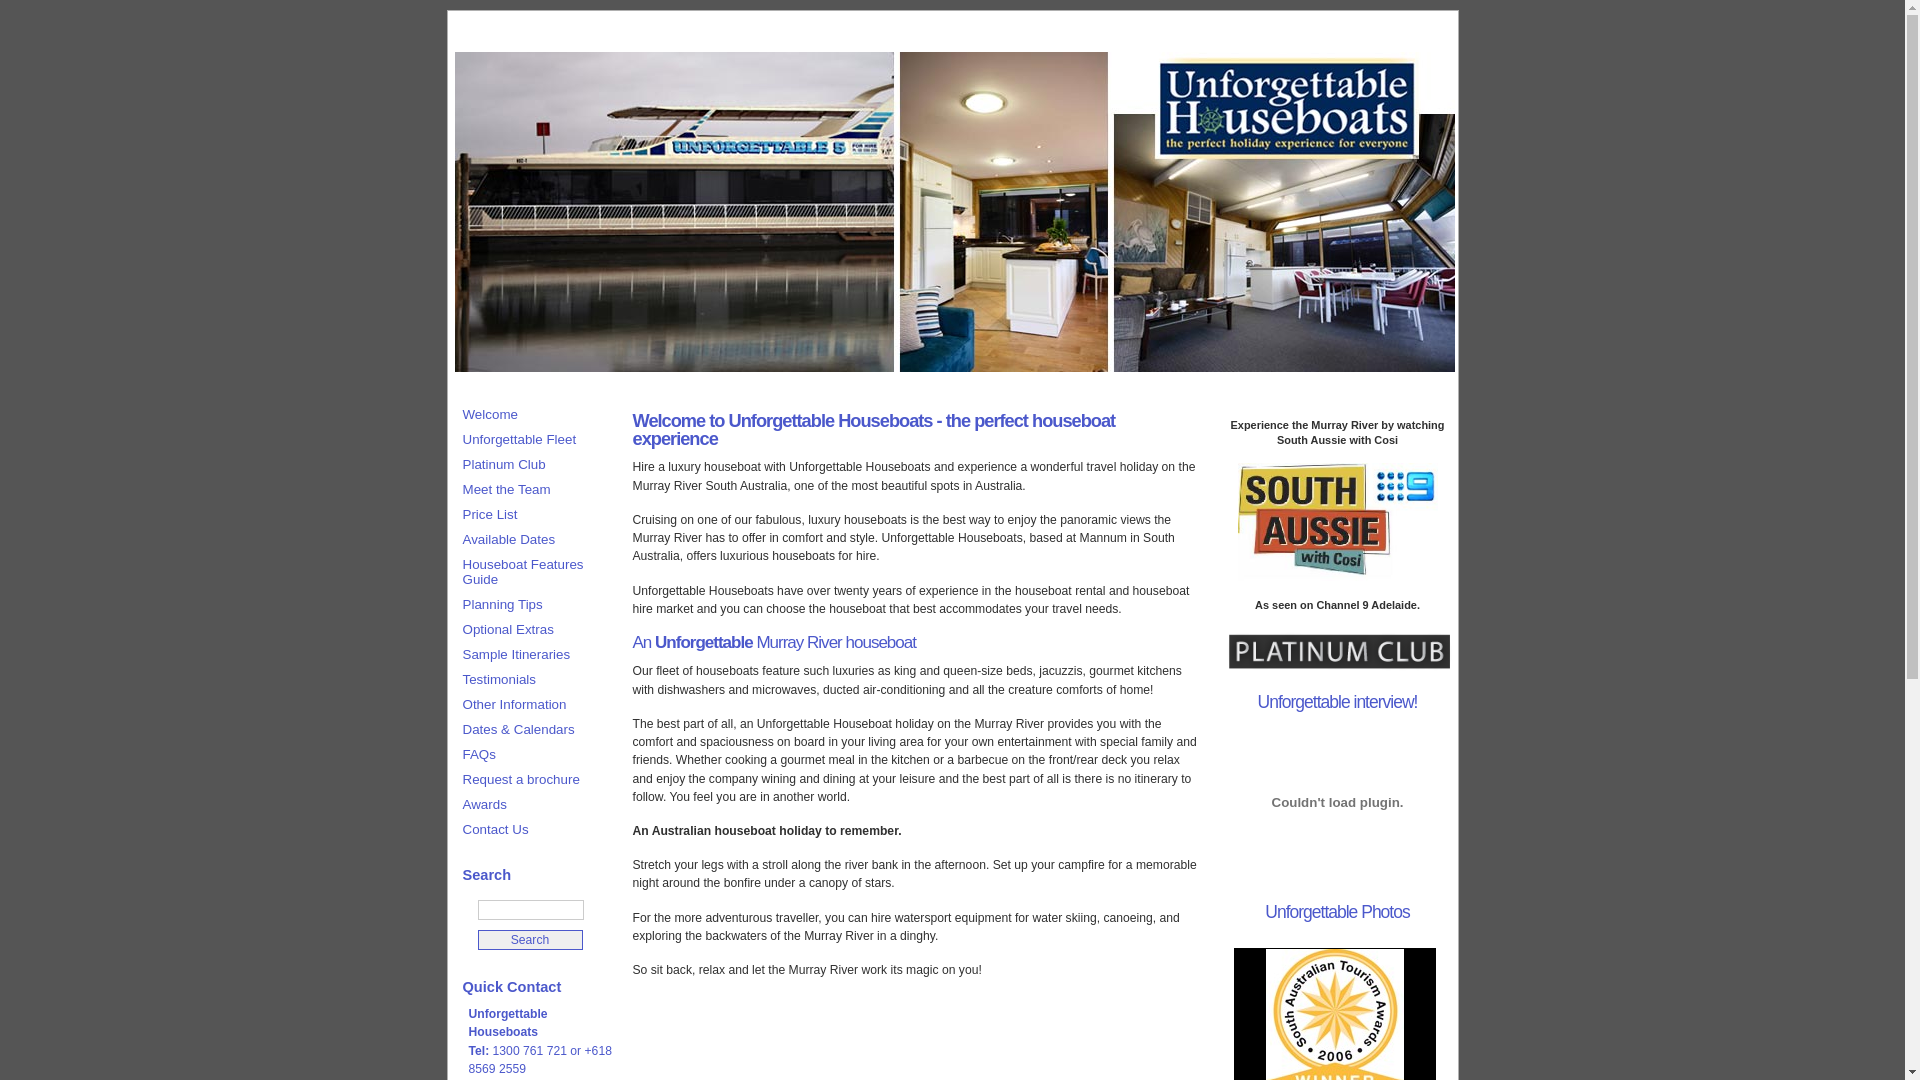 This screenshot has width=1920, height=1080. I want to click on Sample Itineraries, so click(534, 654).